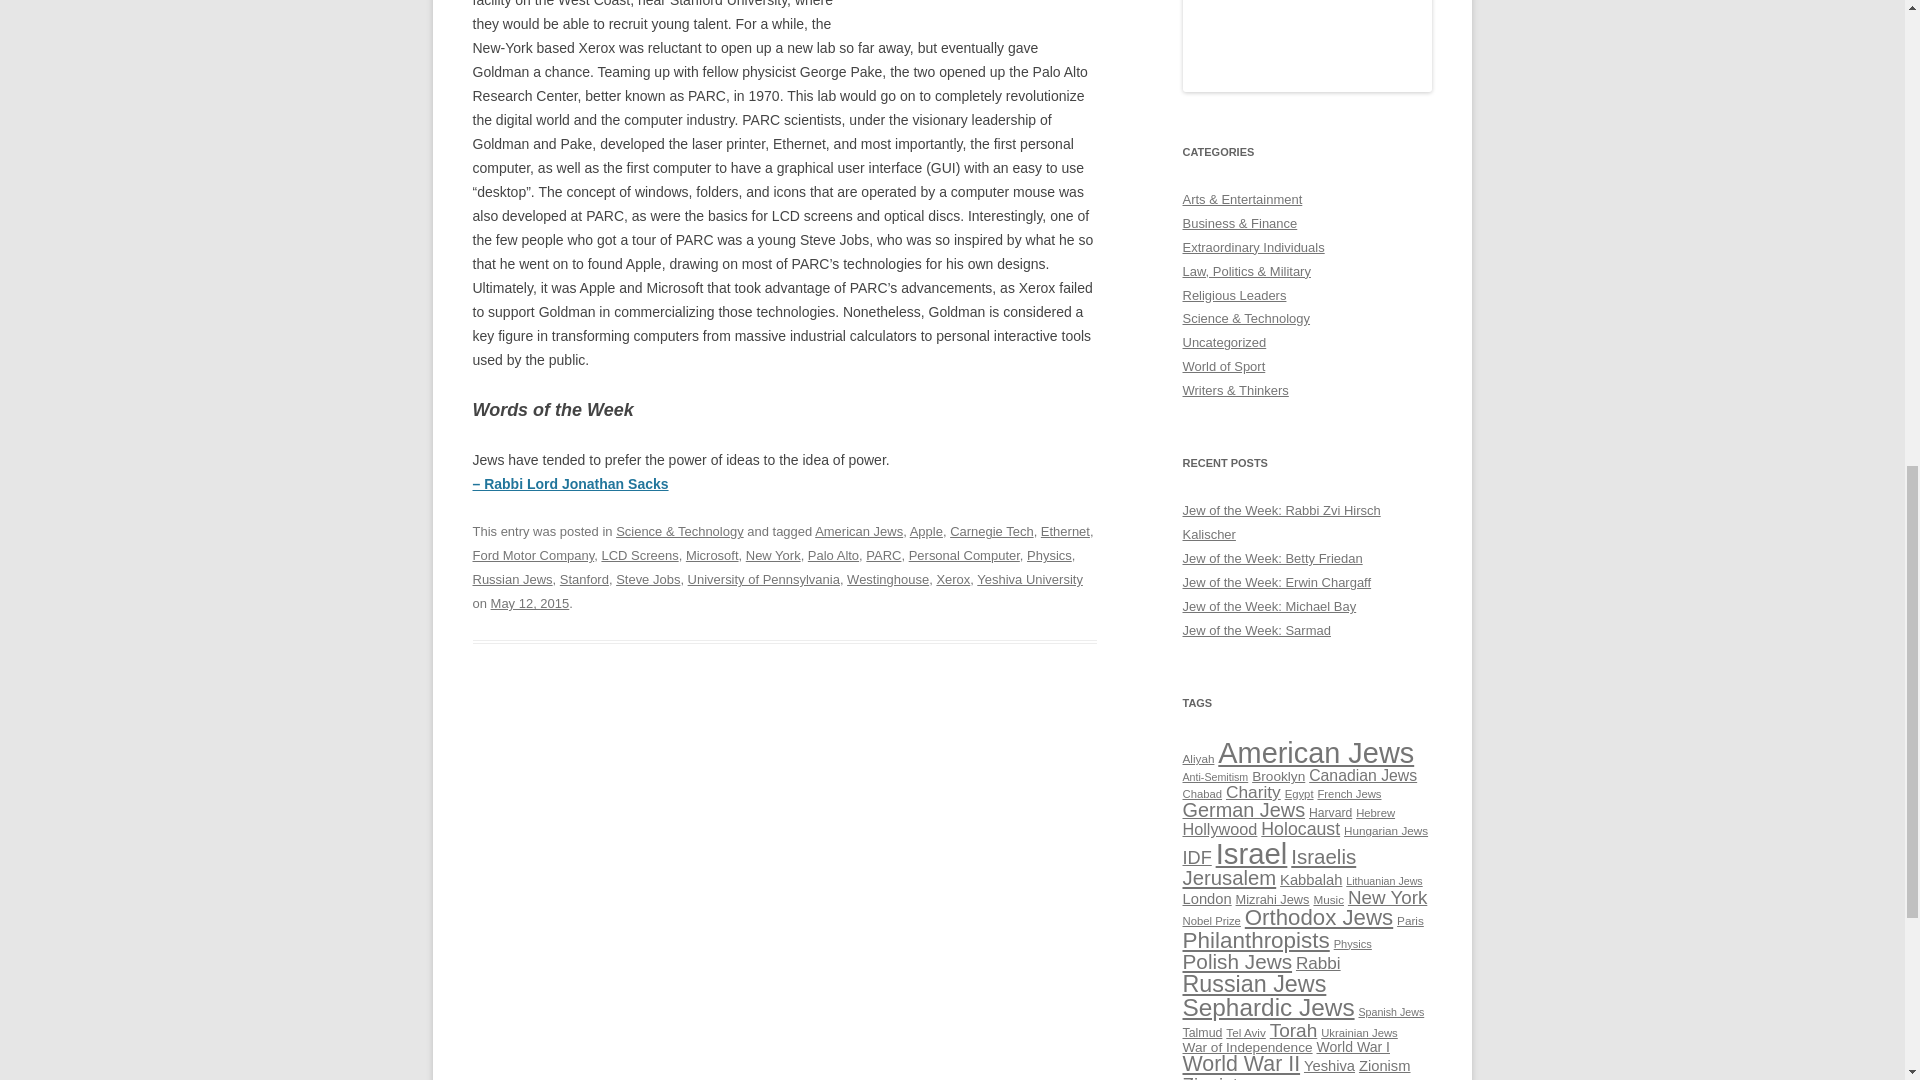 This screenshot has width=1920, height=1080. What do you see at coordinates (773, 554) in the screenshot?
I see `New York` at bounding box center [773, 554].